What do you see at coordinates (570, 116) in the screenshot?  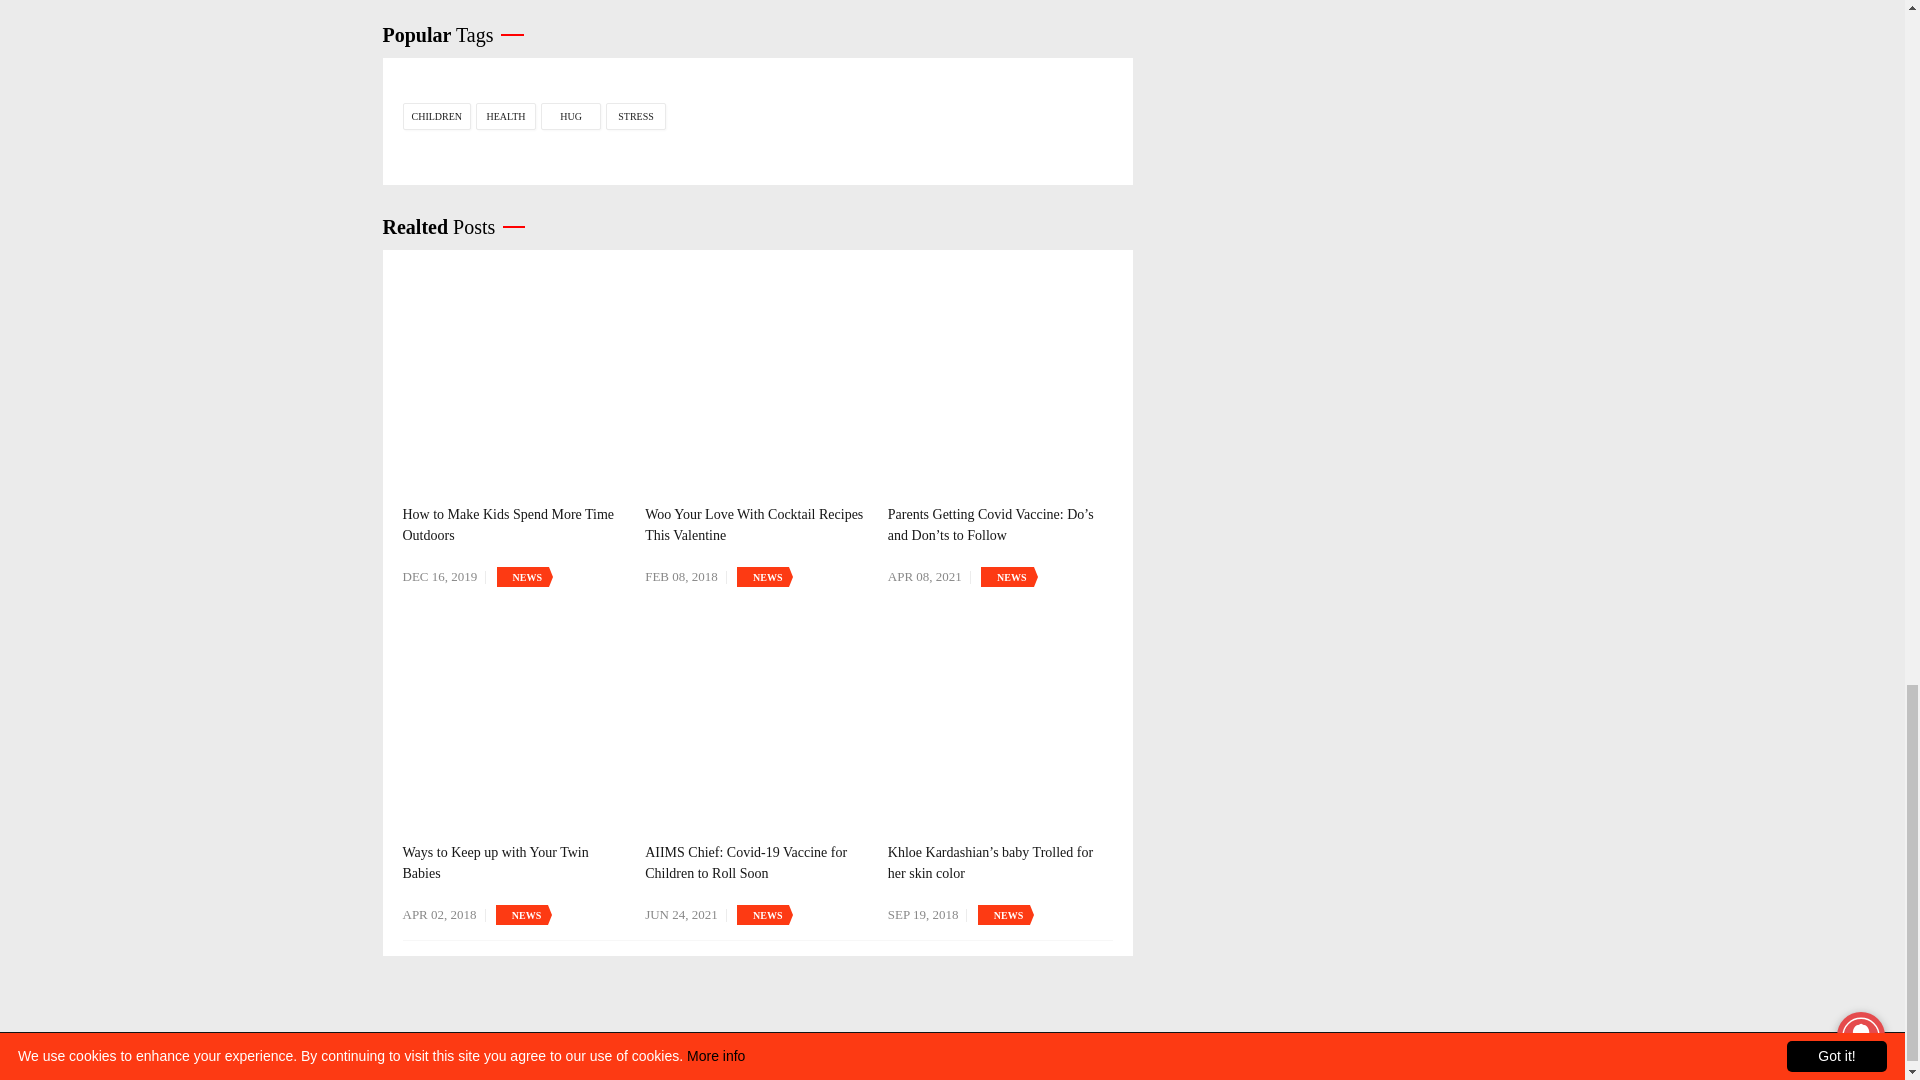 I see `HUG` at bounding box center [570, 116].